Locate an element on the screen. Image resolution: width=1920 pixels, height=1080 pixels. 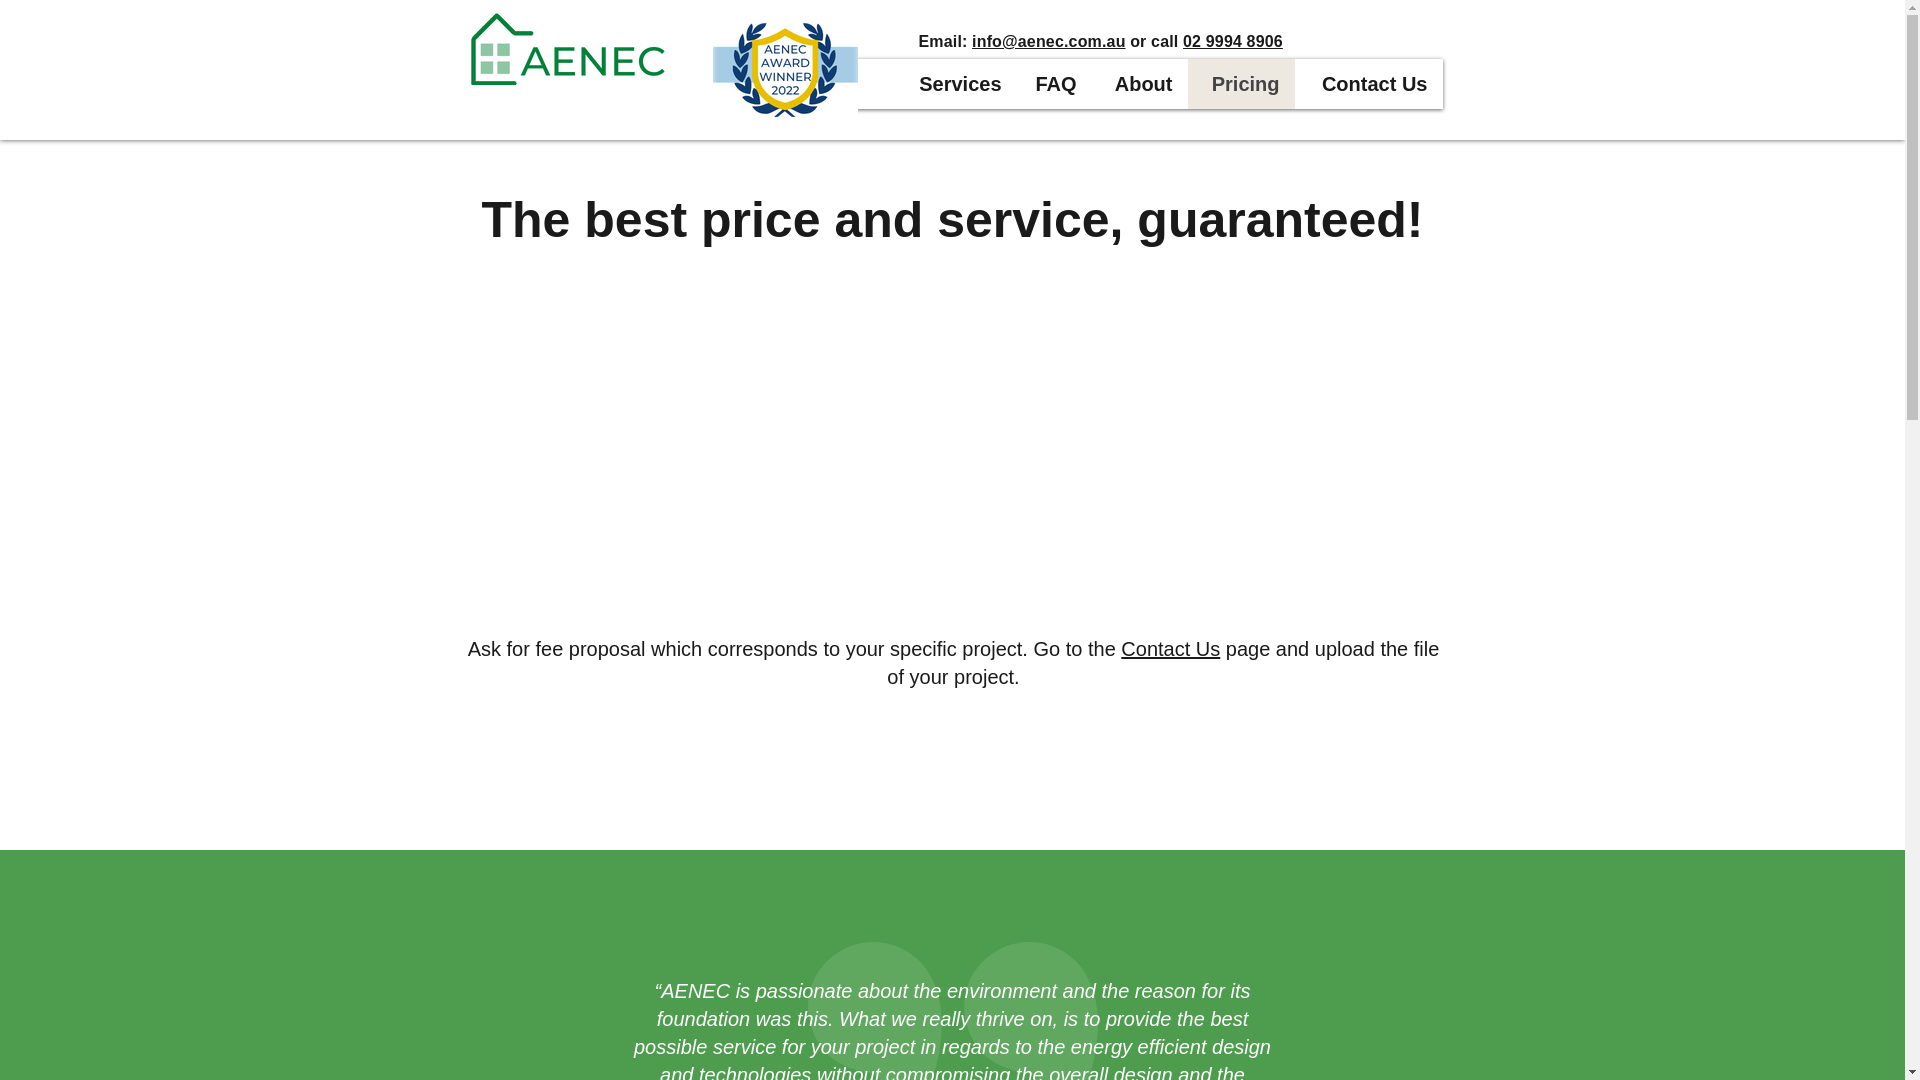
Contact Us is located at coordinates (1170, 648).